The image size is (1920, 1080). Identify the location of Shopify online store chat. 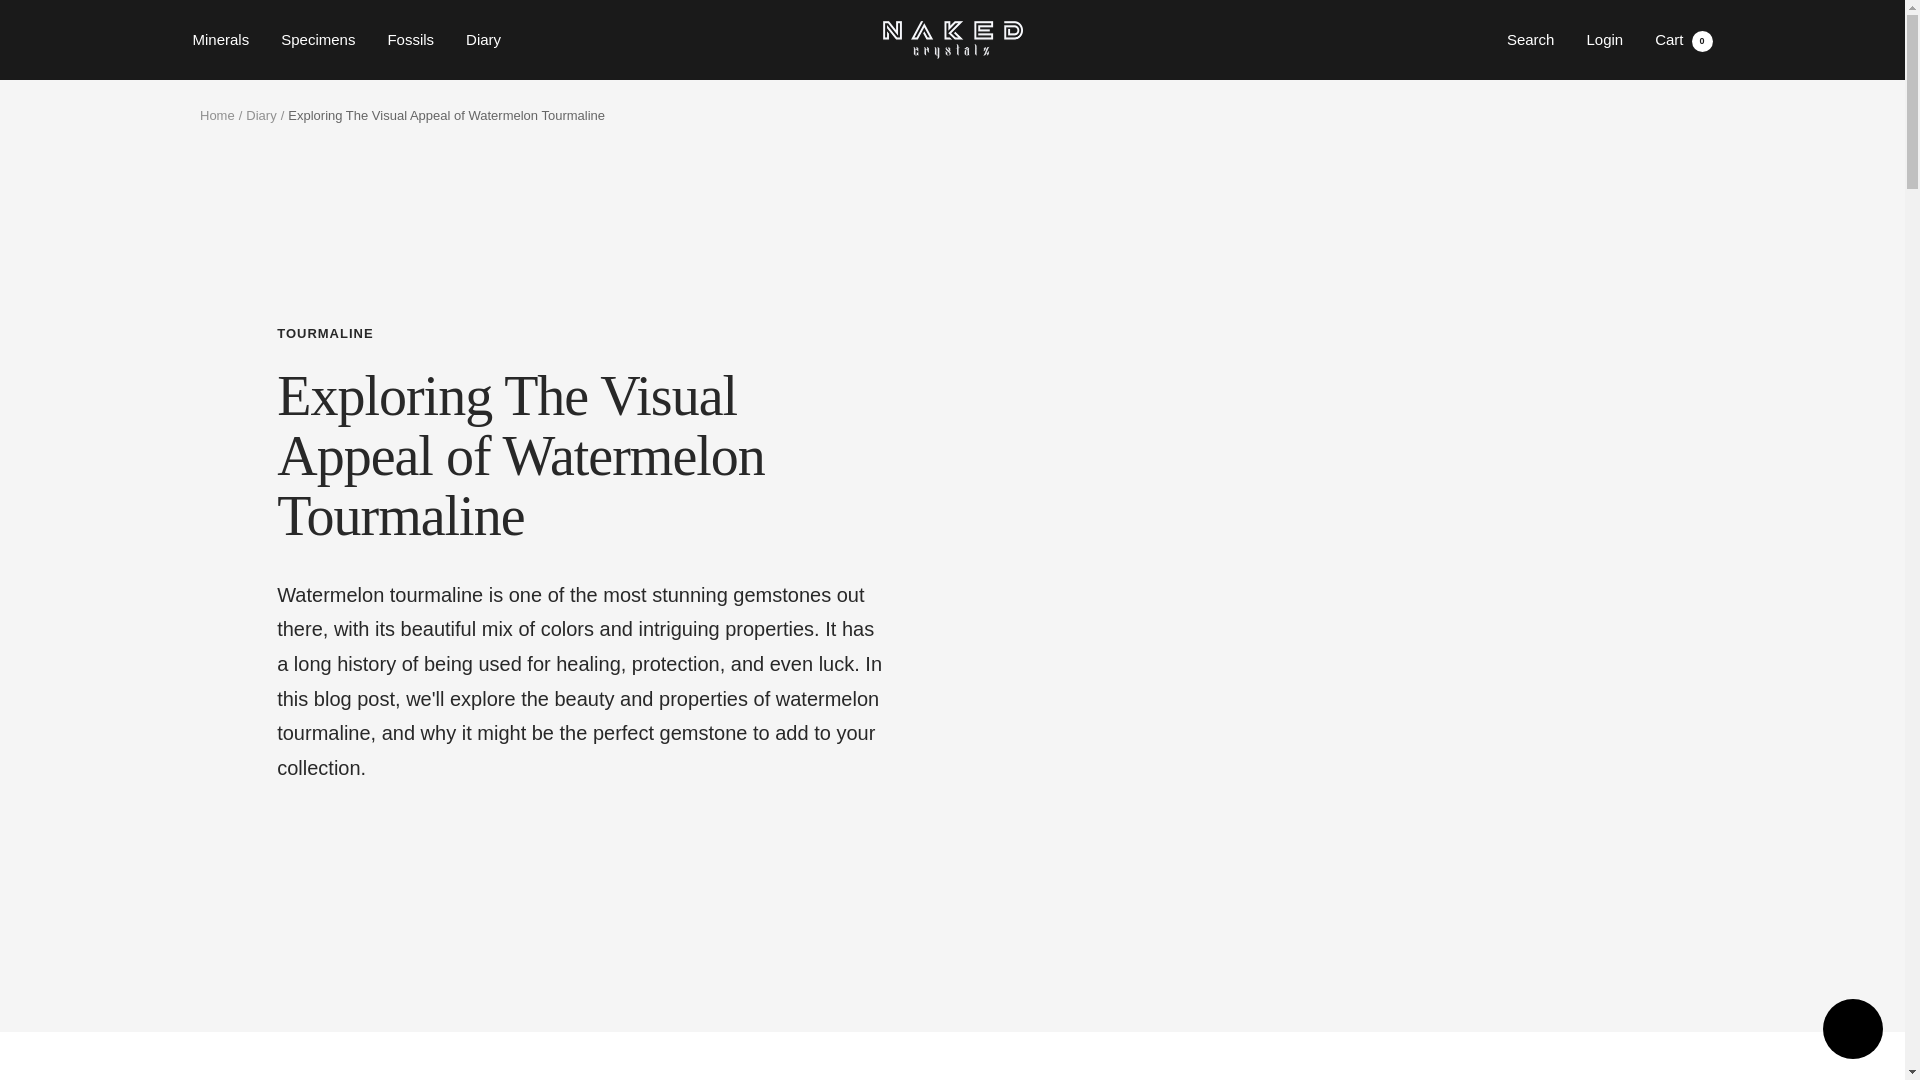
(1852, 1031).